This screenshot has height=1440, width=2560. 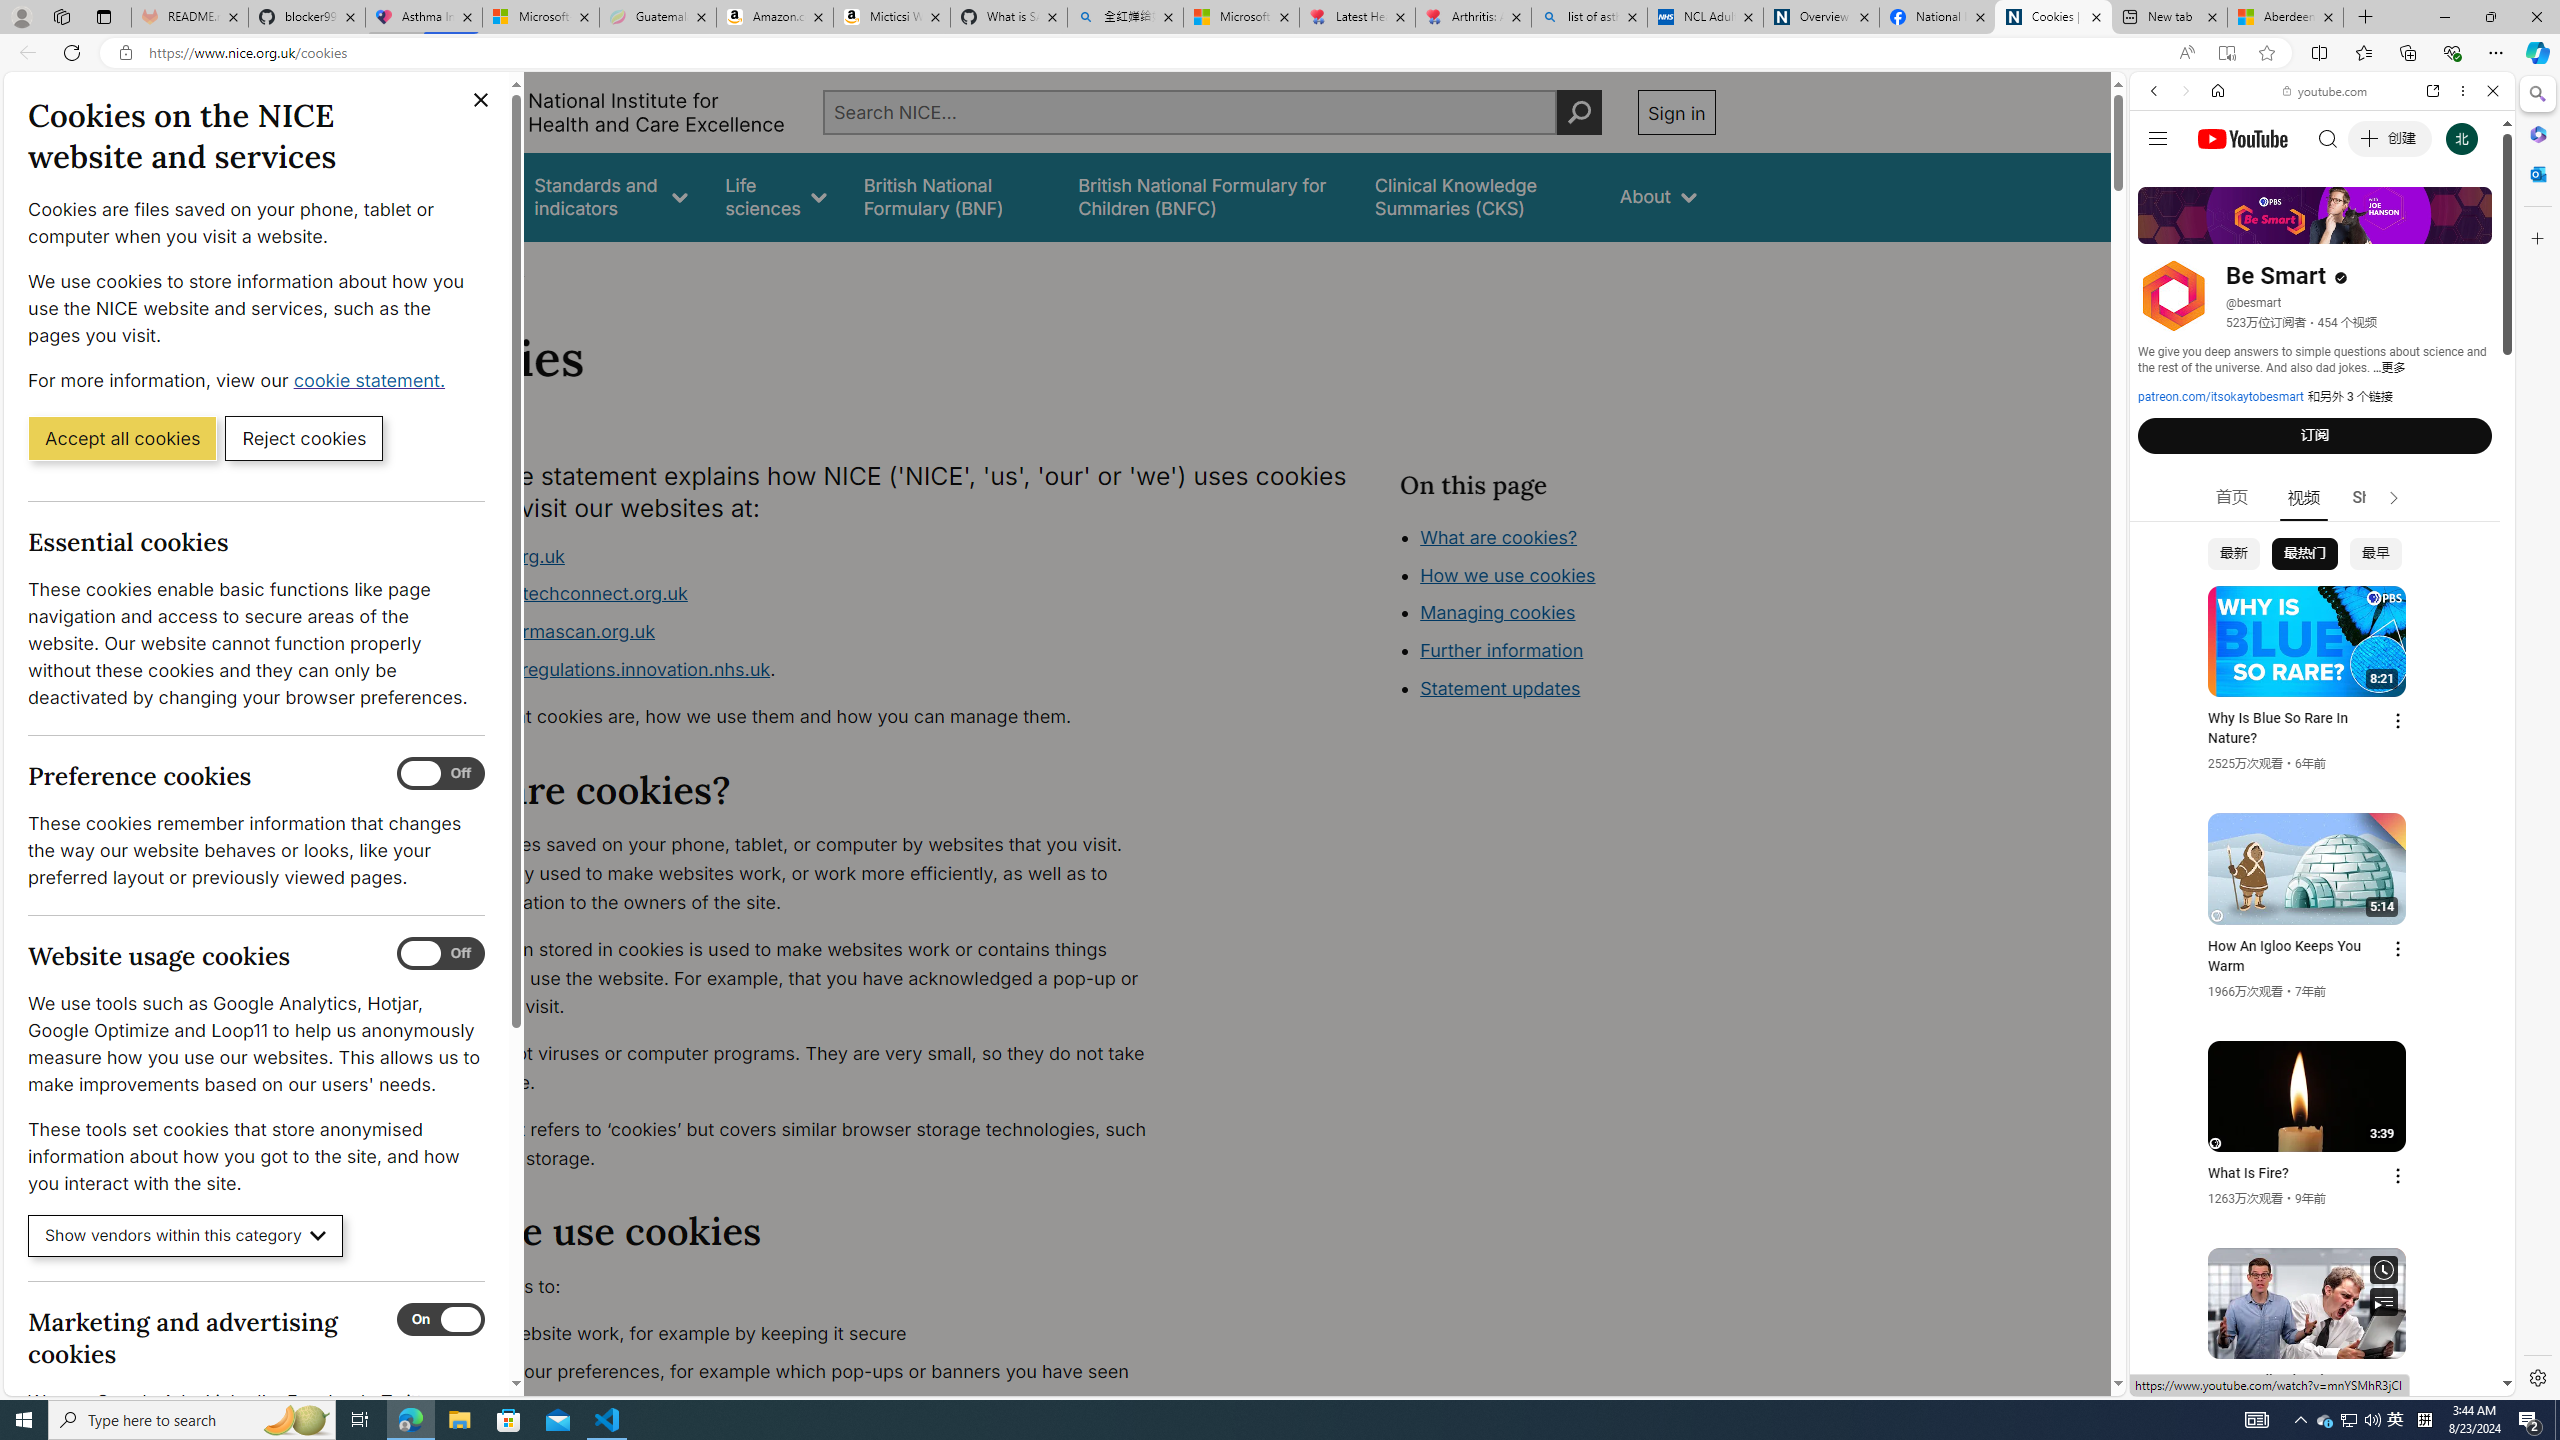 What do you see at coordinates (1556, 615) in the screenshot?
I see `Class: in-page-nav__list` at bounding box center [1556, 615].